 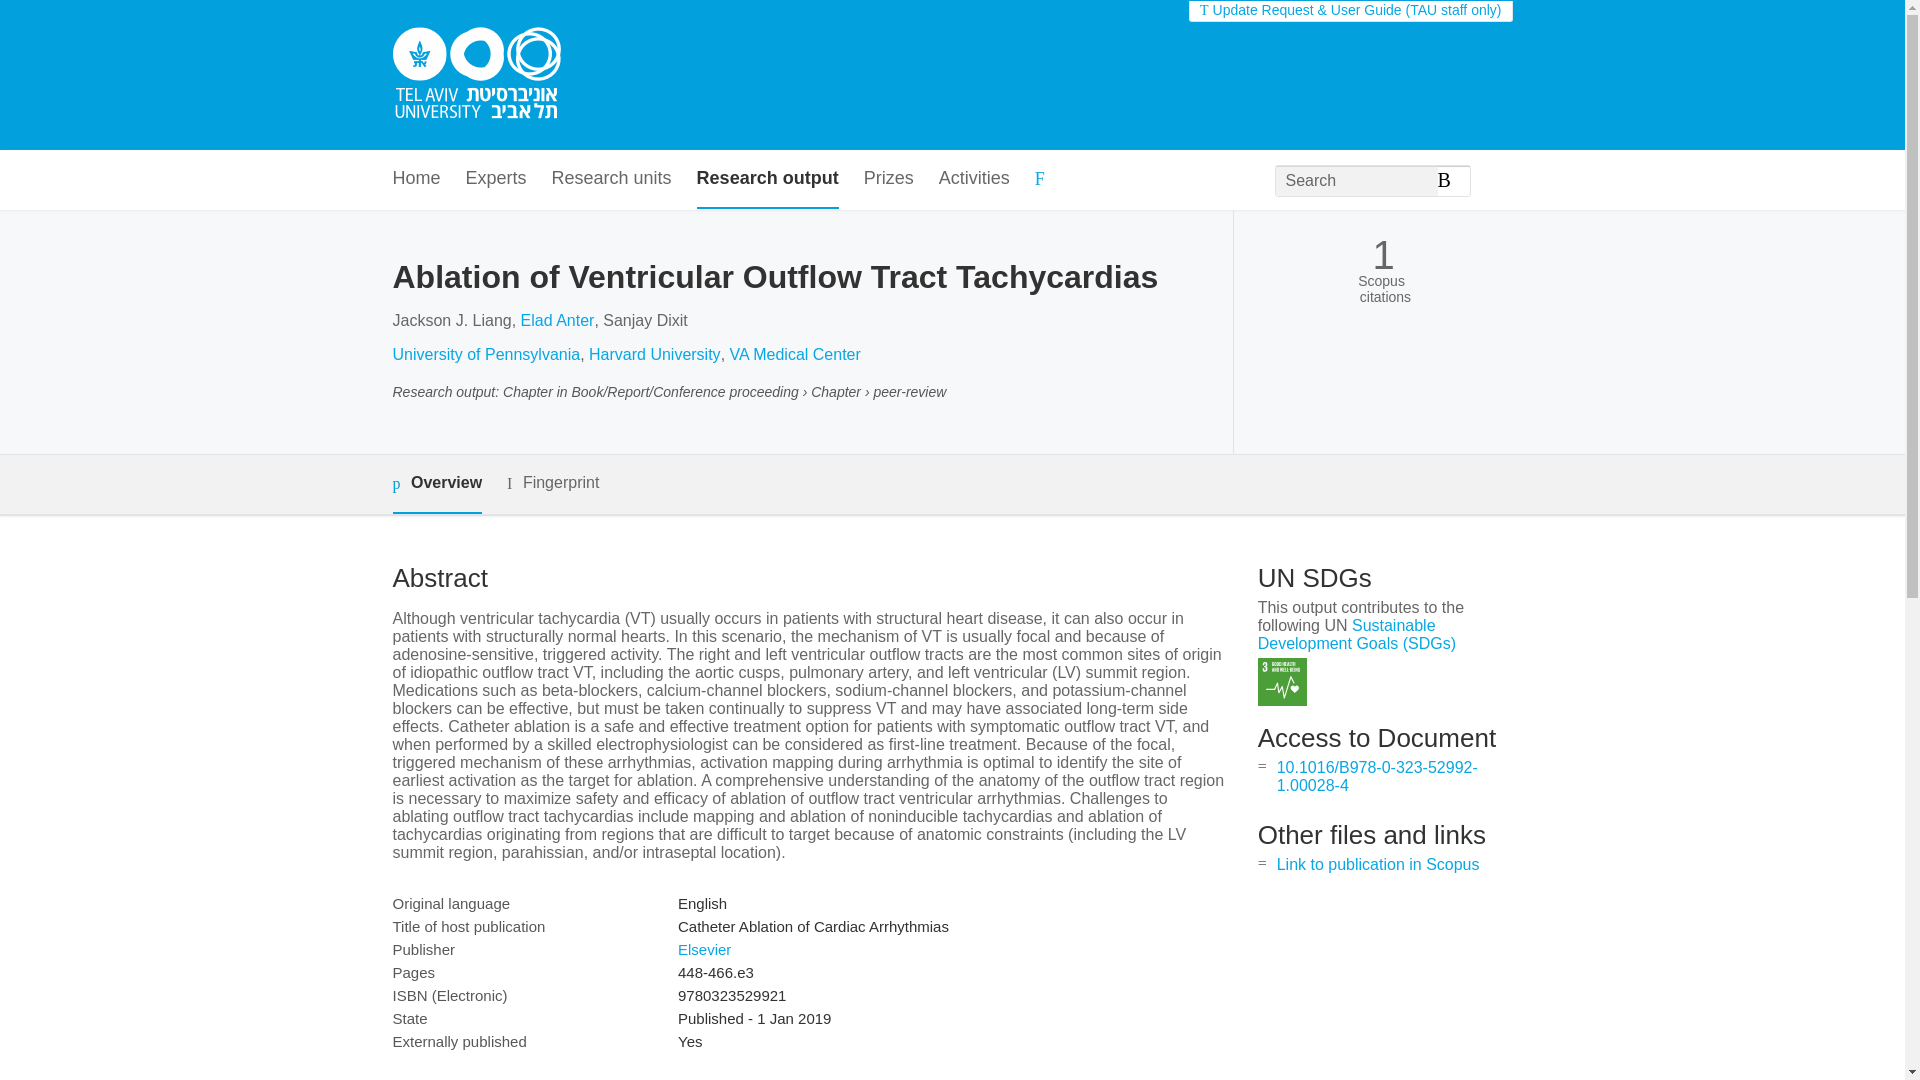 What do you see at coordinates (612, 180) in the screenshot?
I see `Research units` at bounding box center [612, 180].